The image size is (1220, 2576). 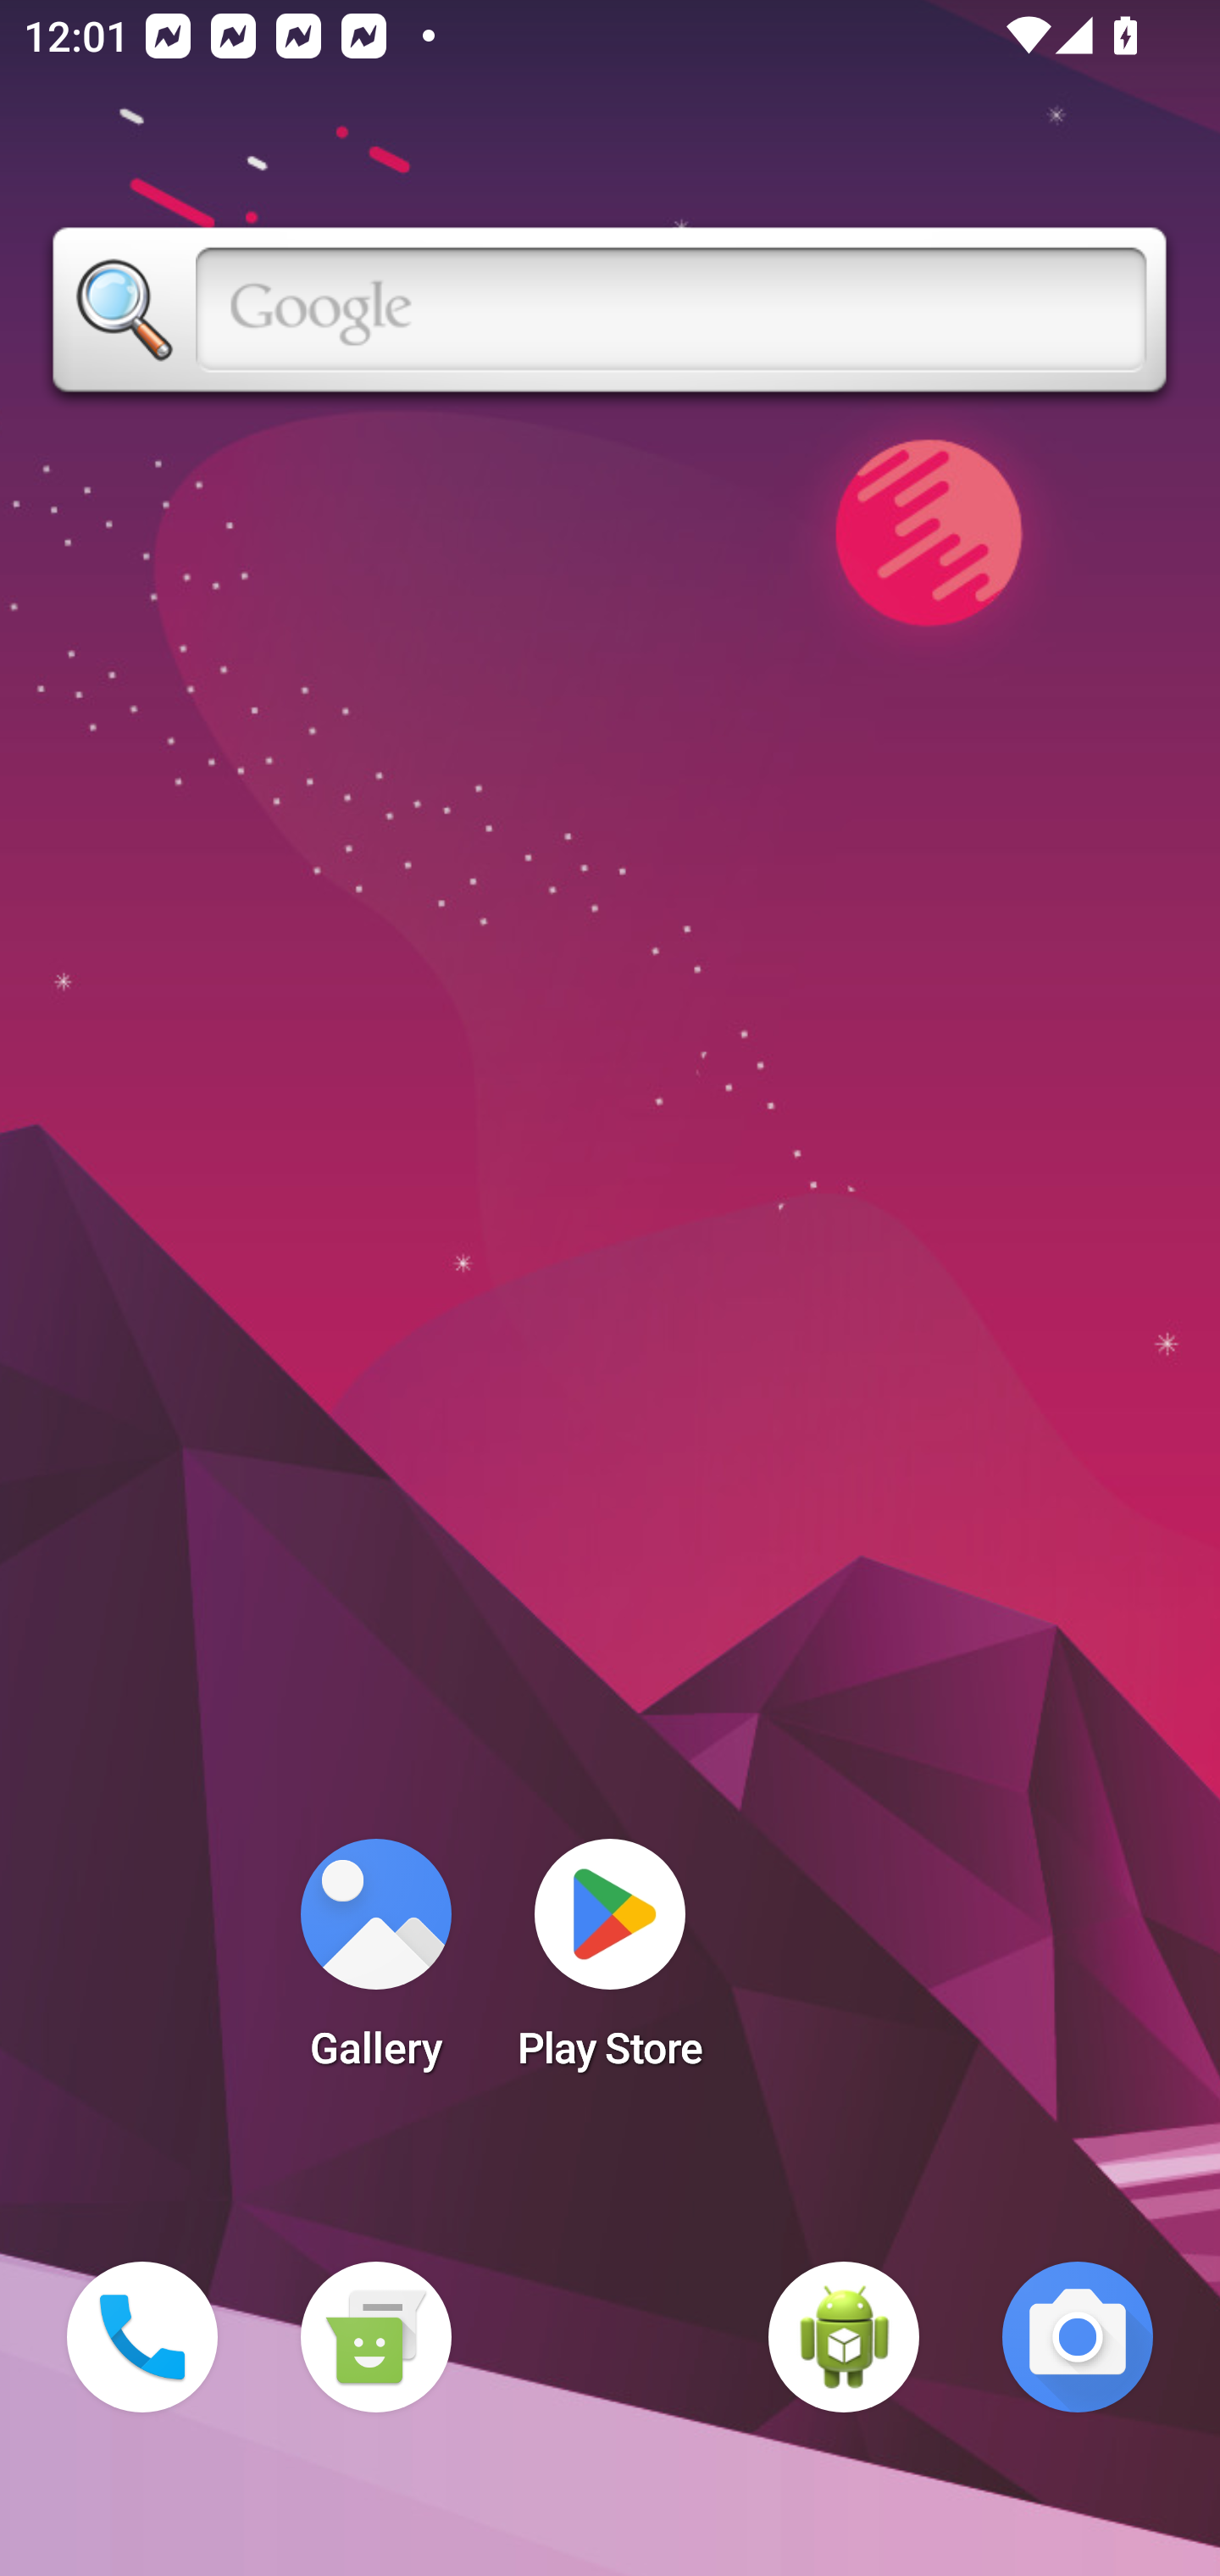 I want to click on Phone, so click(x=142, y=2337).